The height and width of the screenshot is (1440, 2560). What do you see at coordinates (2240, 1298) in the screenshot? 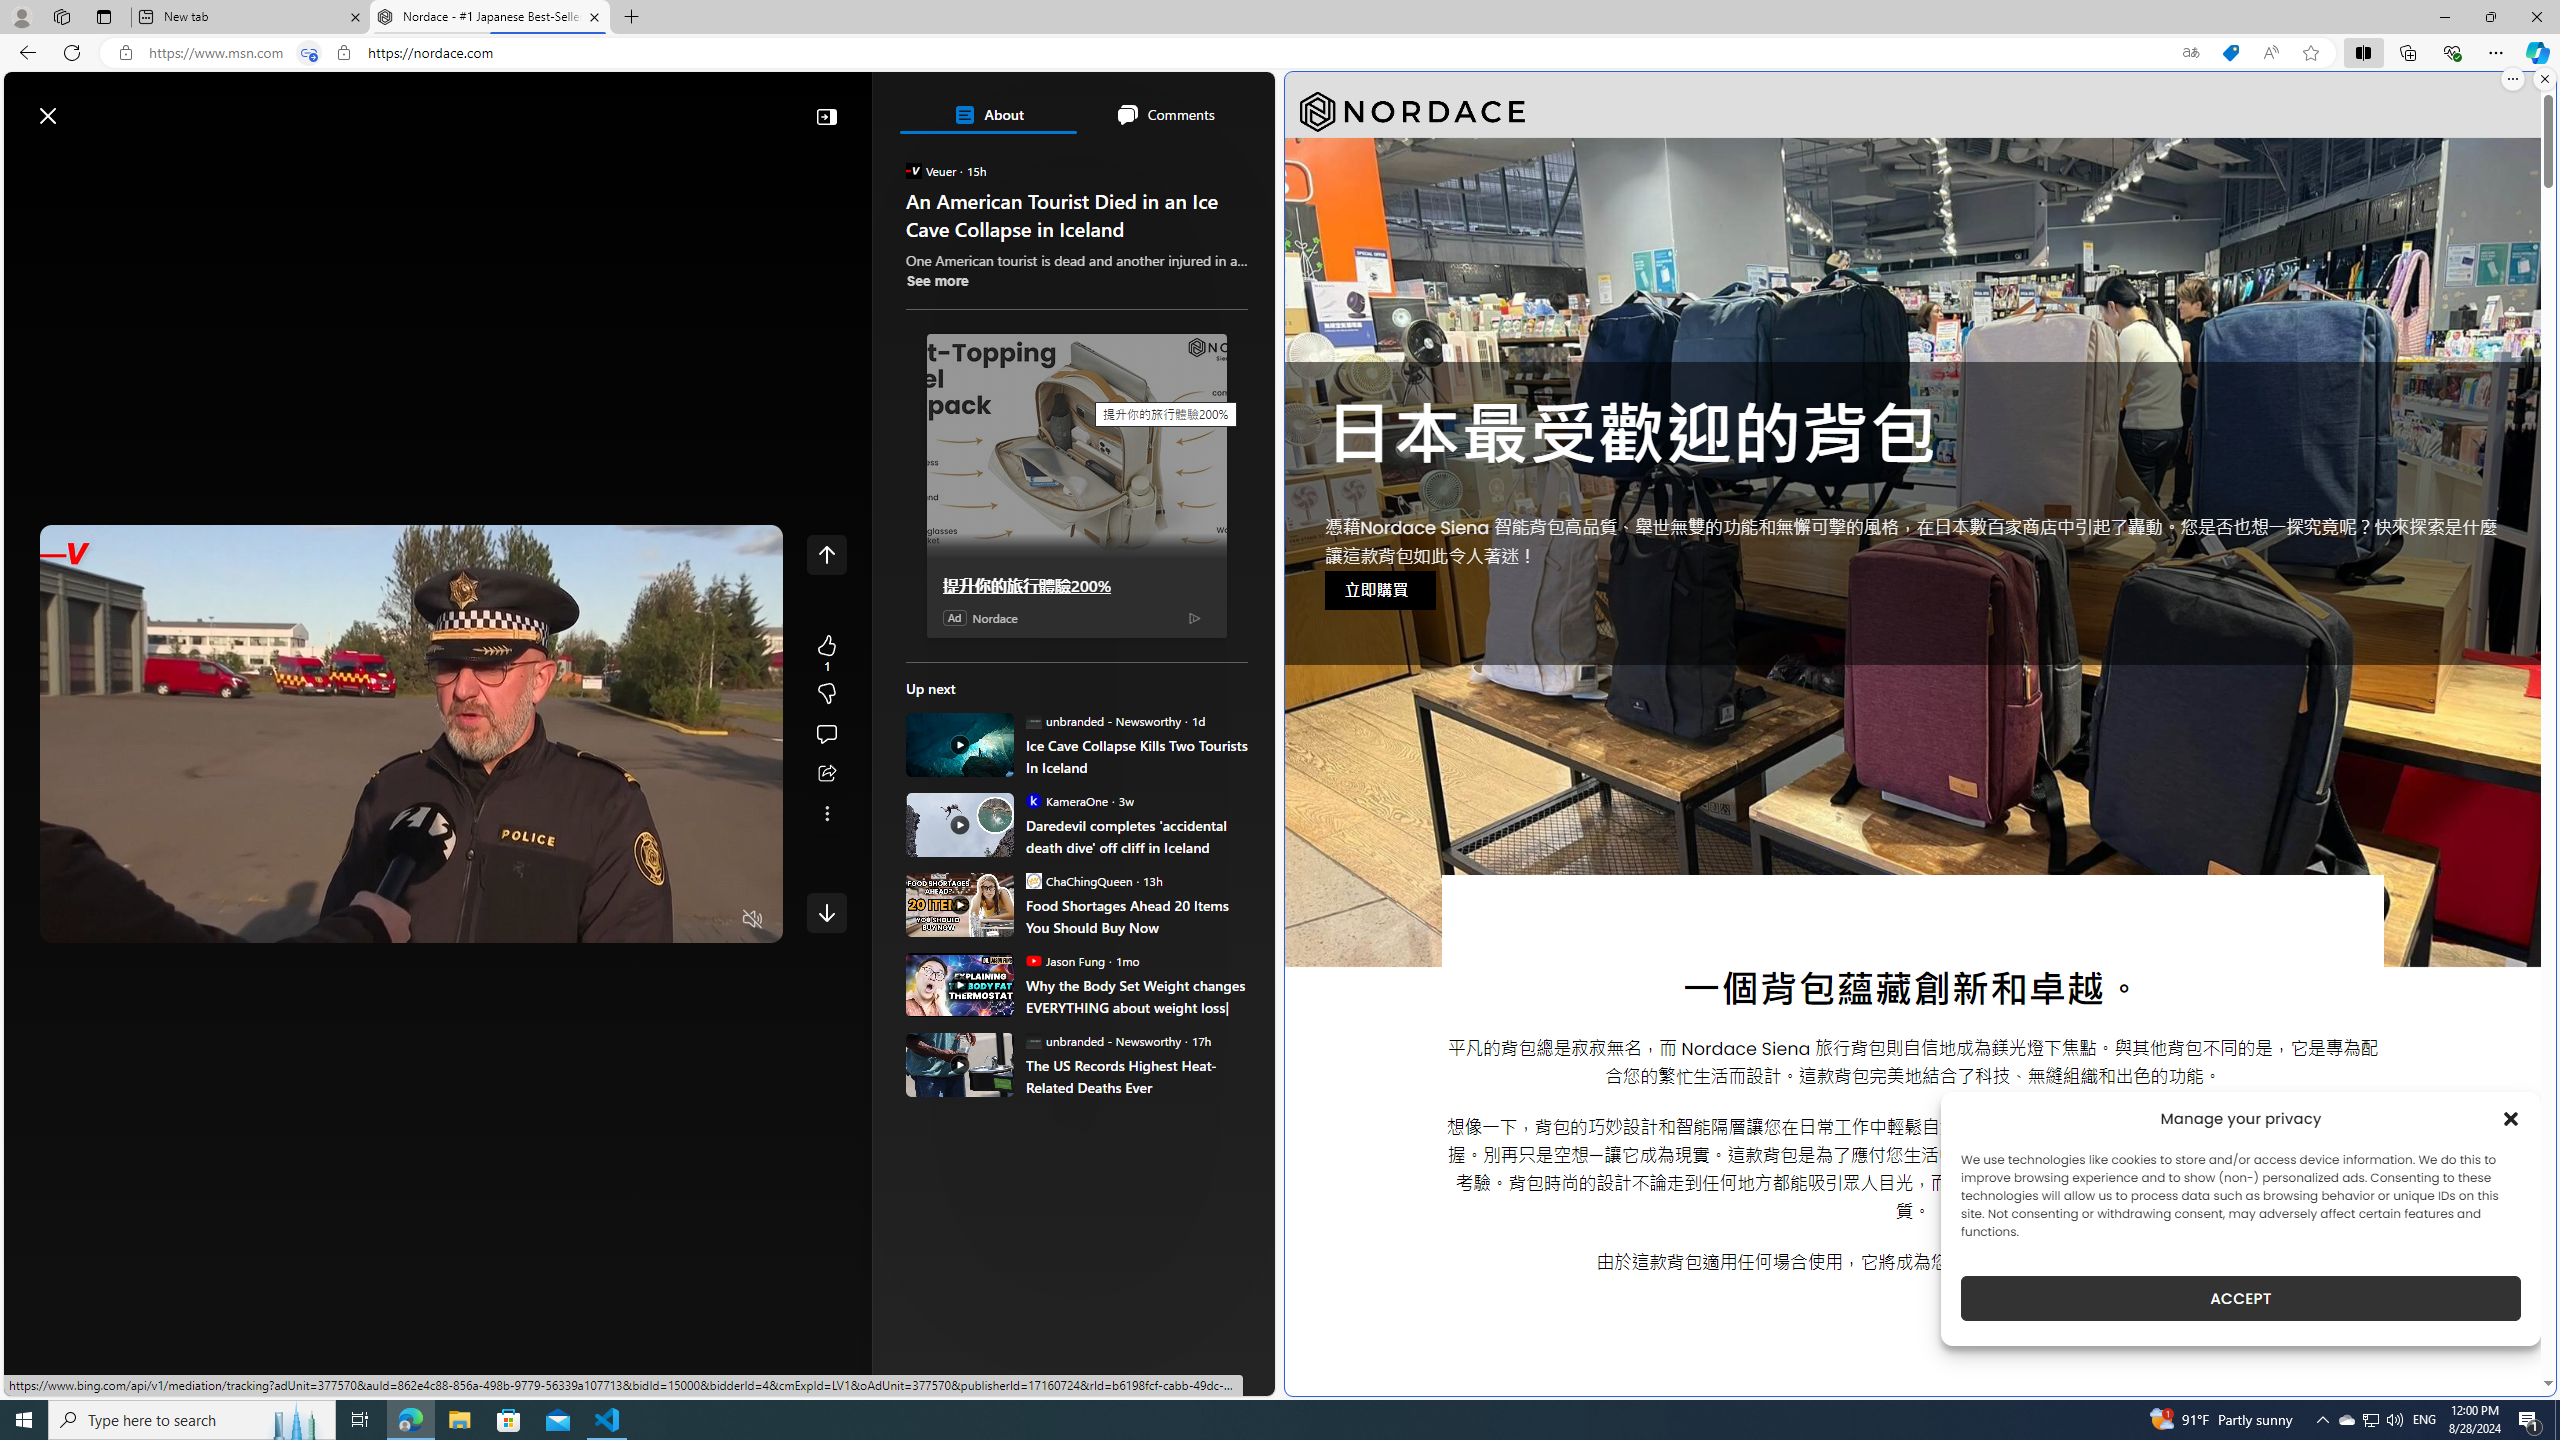
I see `ACCEPT` at bounding box center [2240, 1298].